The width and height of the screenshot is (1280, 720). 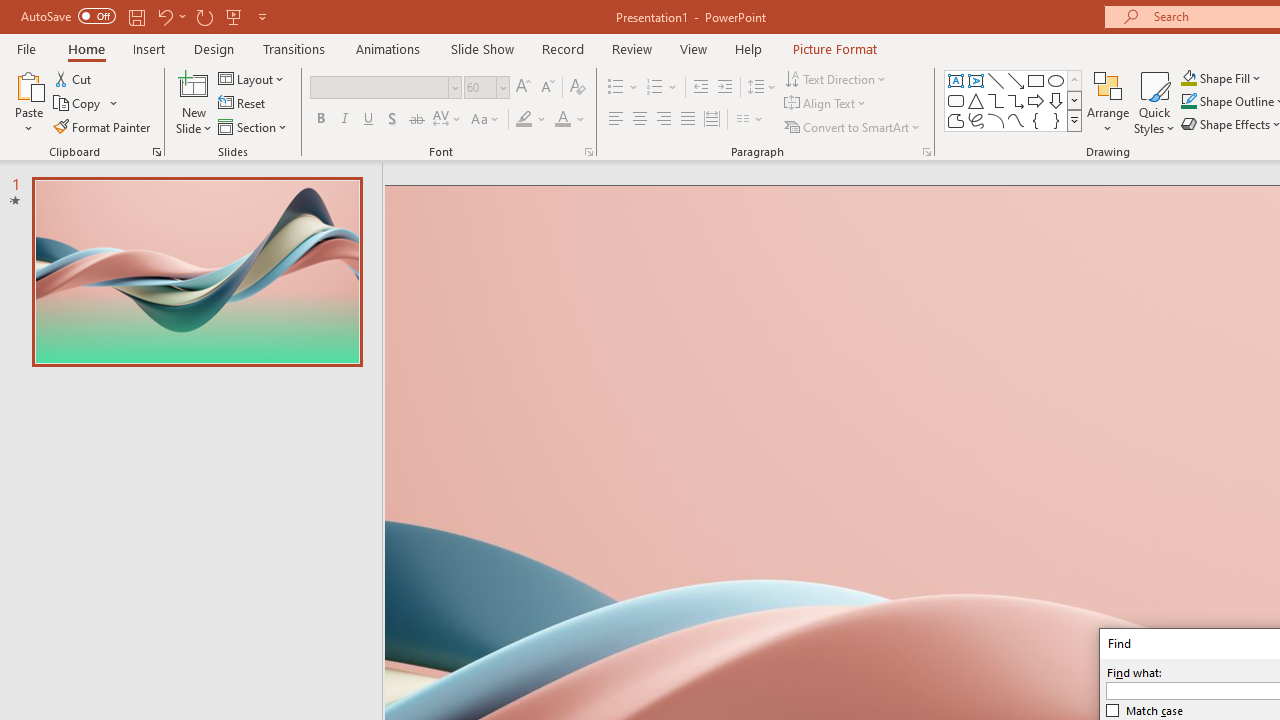 What do you see at coordinates (1016, 100) in the screenshot?
I see `Connector: Elbow Arrow` at bounding box center [1016, 100].